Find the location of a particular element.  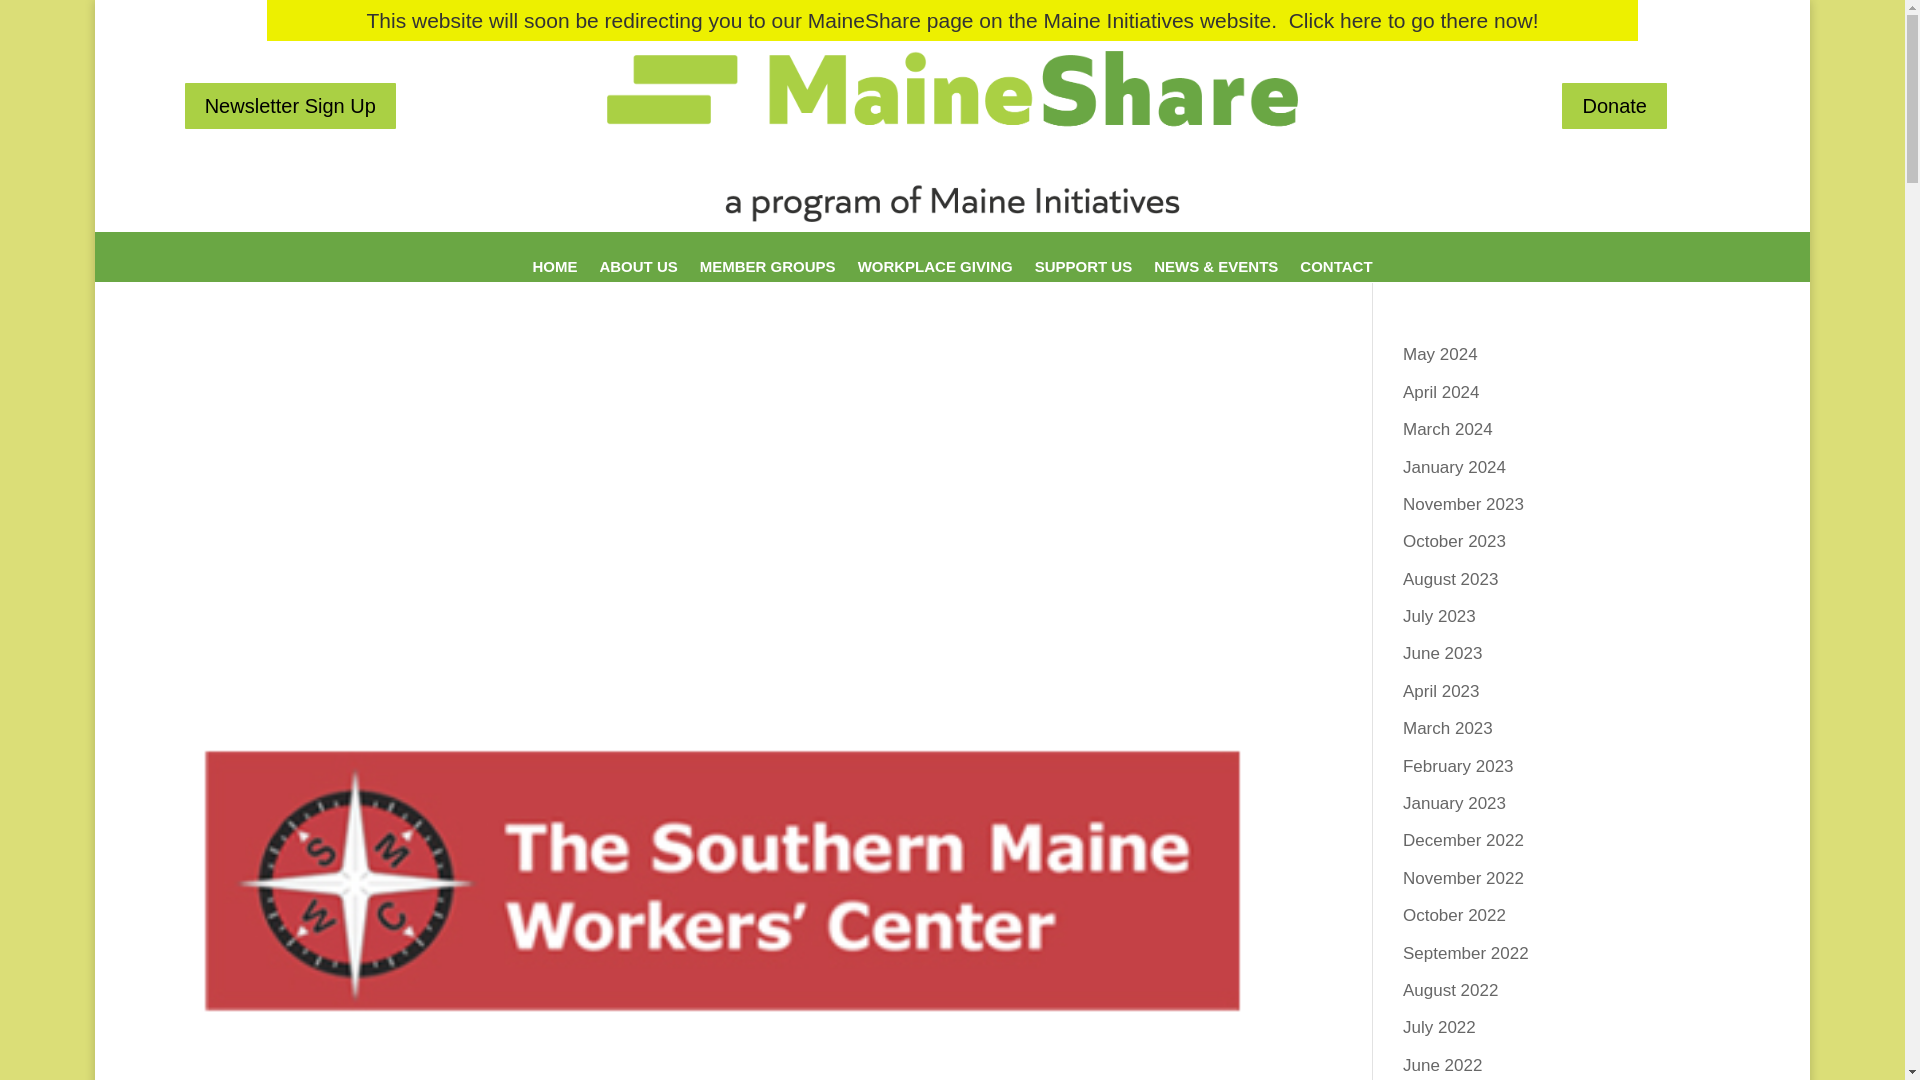

Newsletter Sign Up is located at coordinates (290, 106).